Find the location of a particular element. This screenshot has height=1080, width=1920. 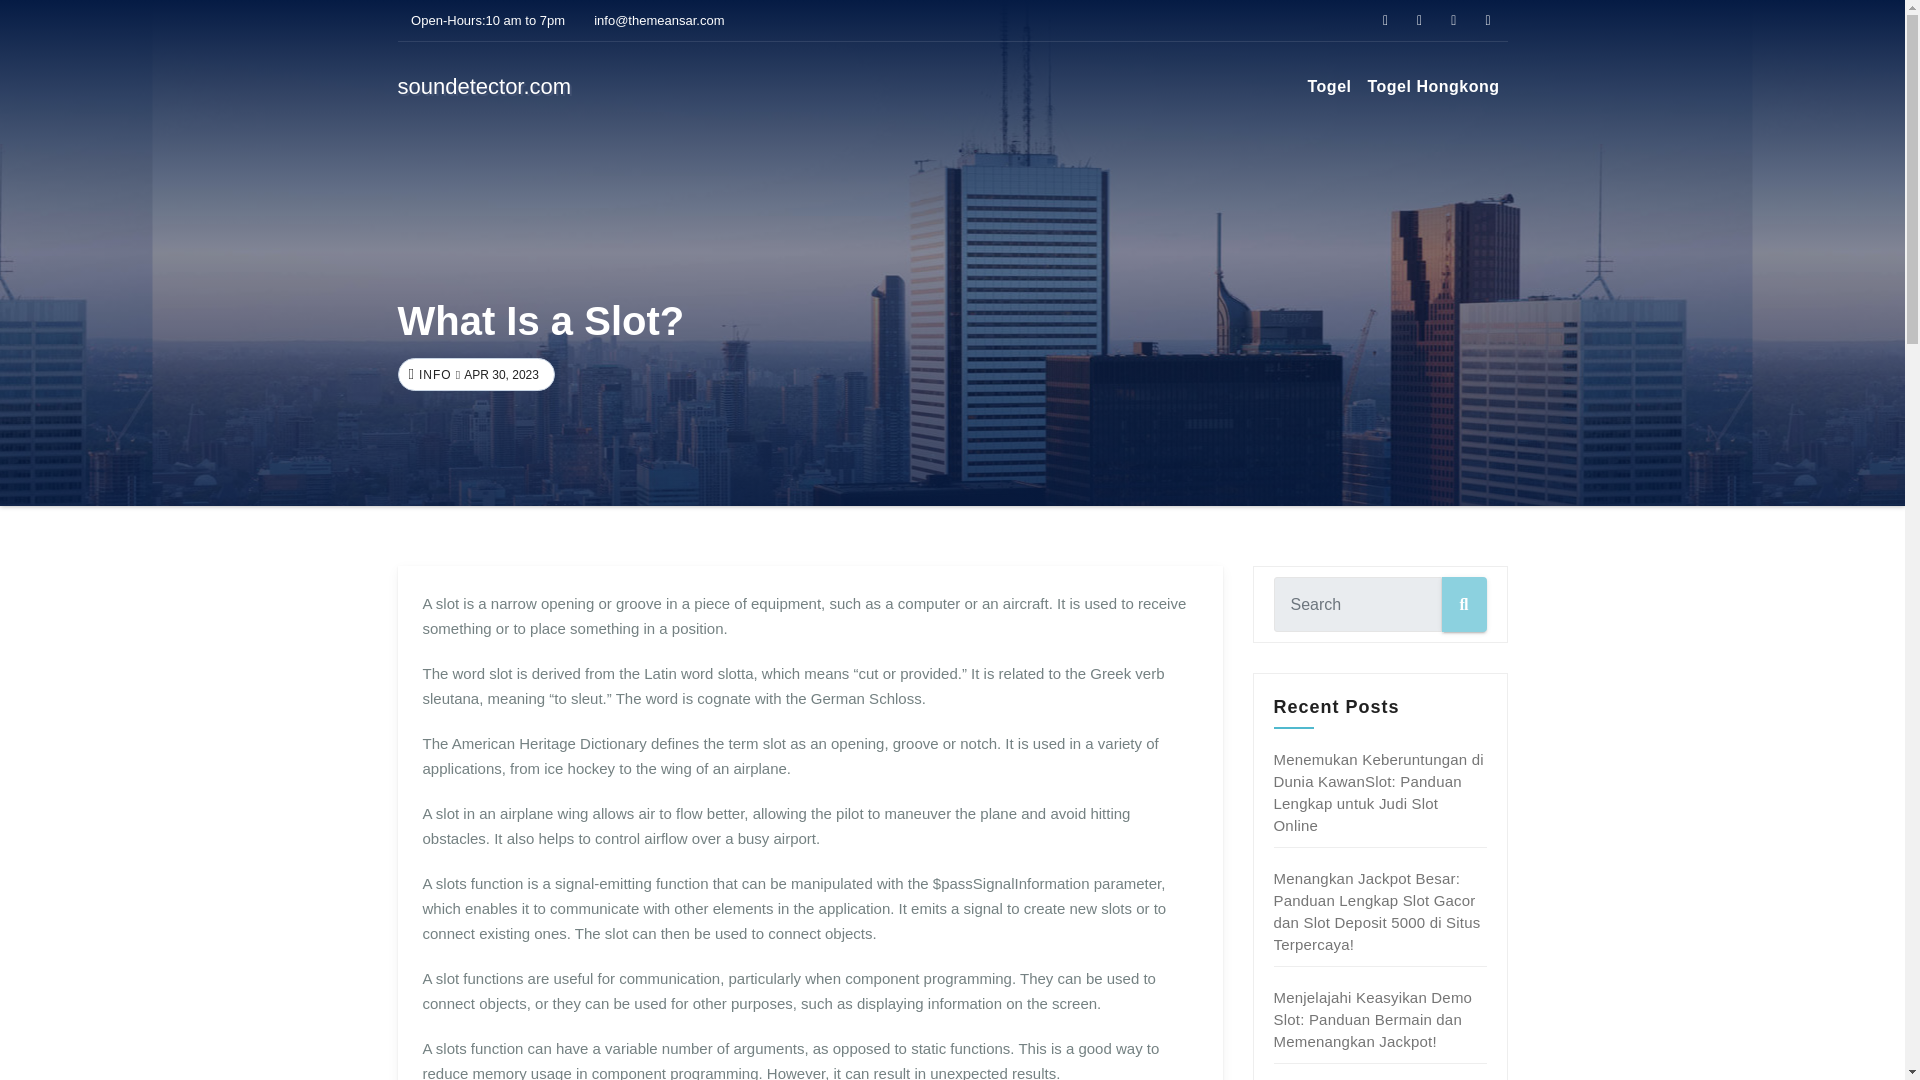

soundetector.com is located at coordinates (484, 86).